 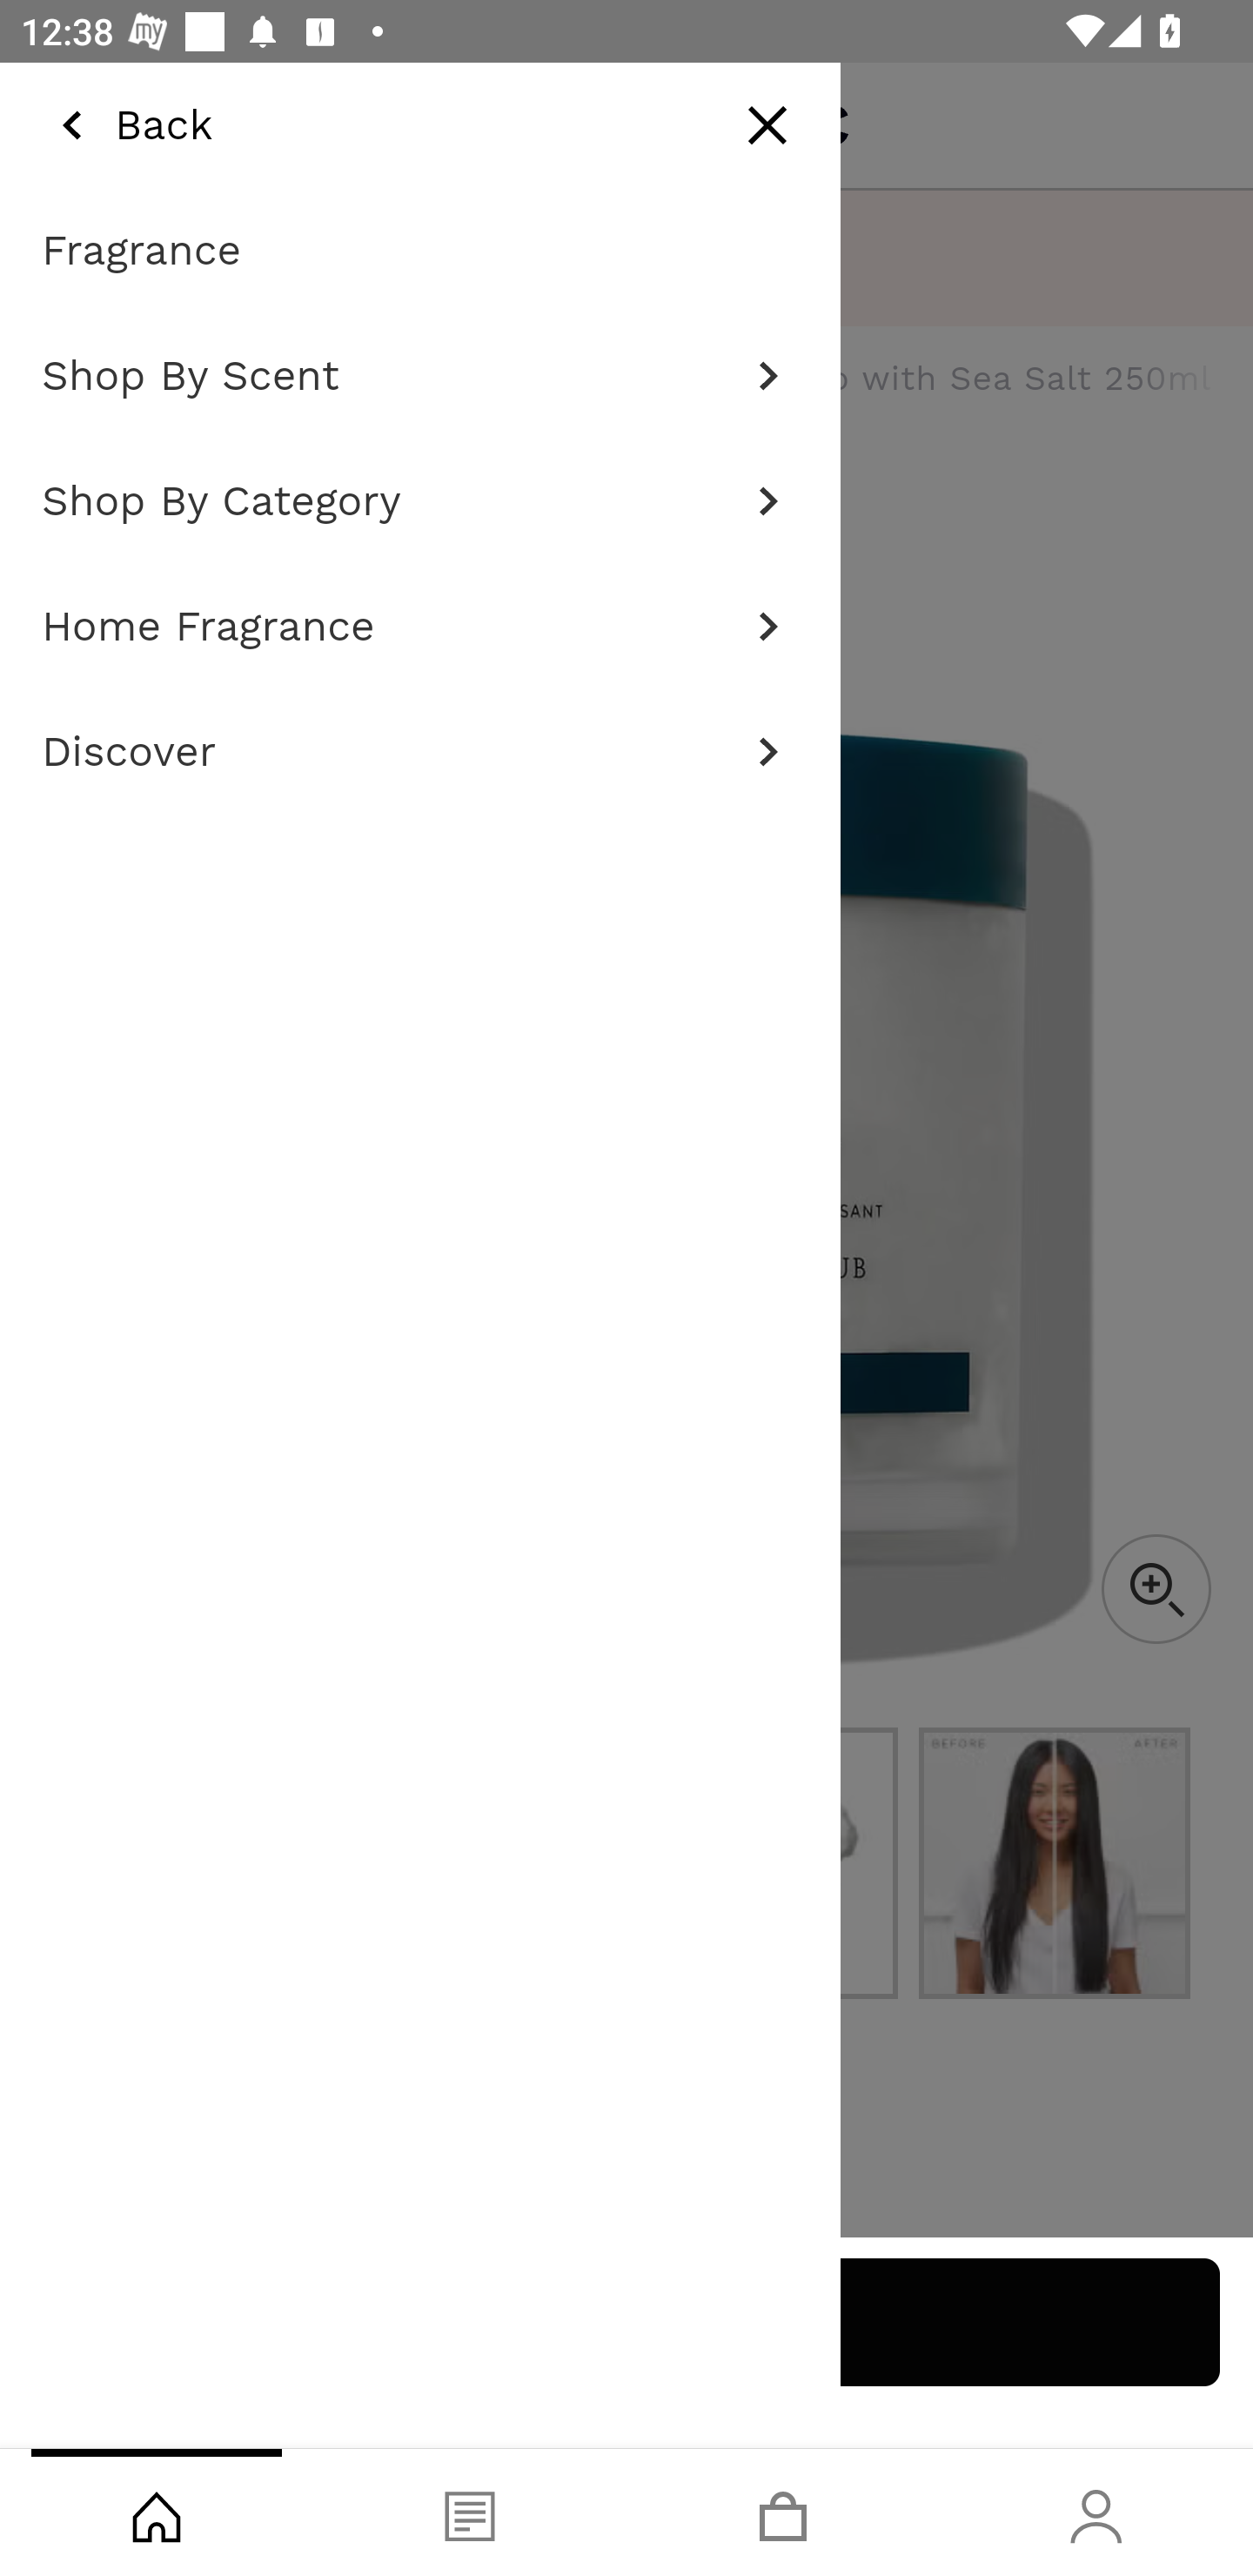 What do you see at coordinates (767, 124) in the screenshot?
I see `Close Menu` at bounding box center [767, 124].